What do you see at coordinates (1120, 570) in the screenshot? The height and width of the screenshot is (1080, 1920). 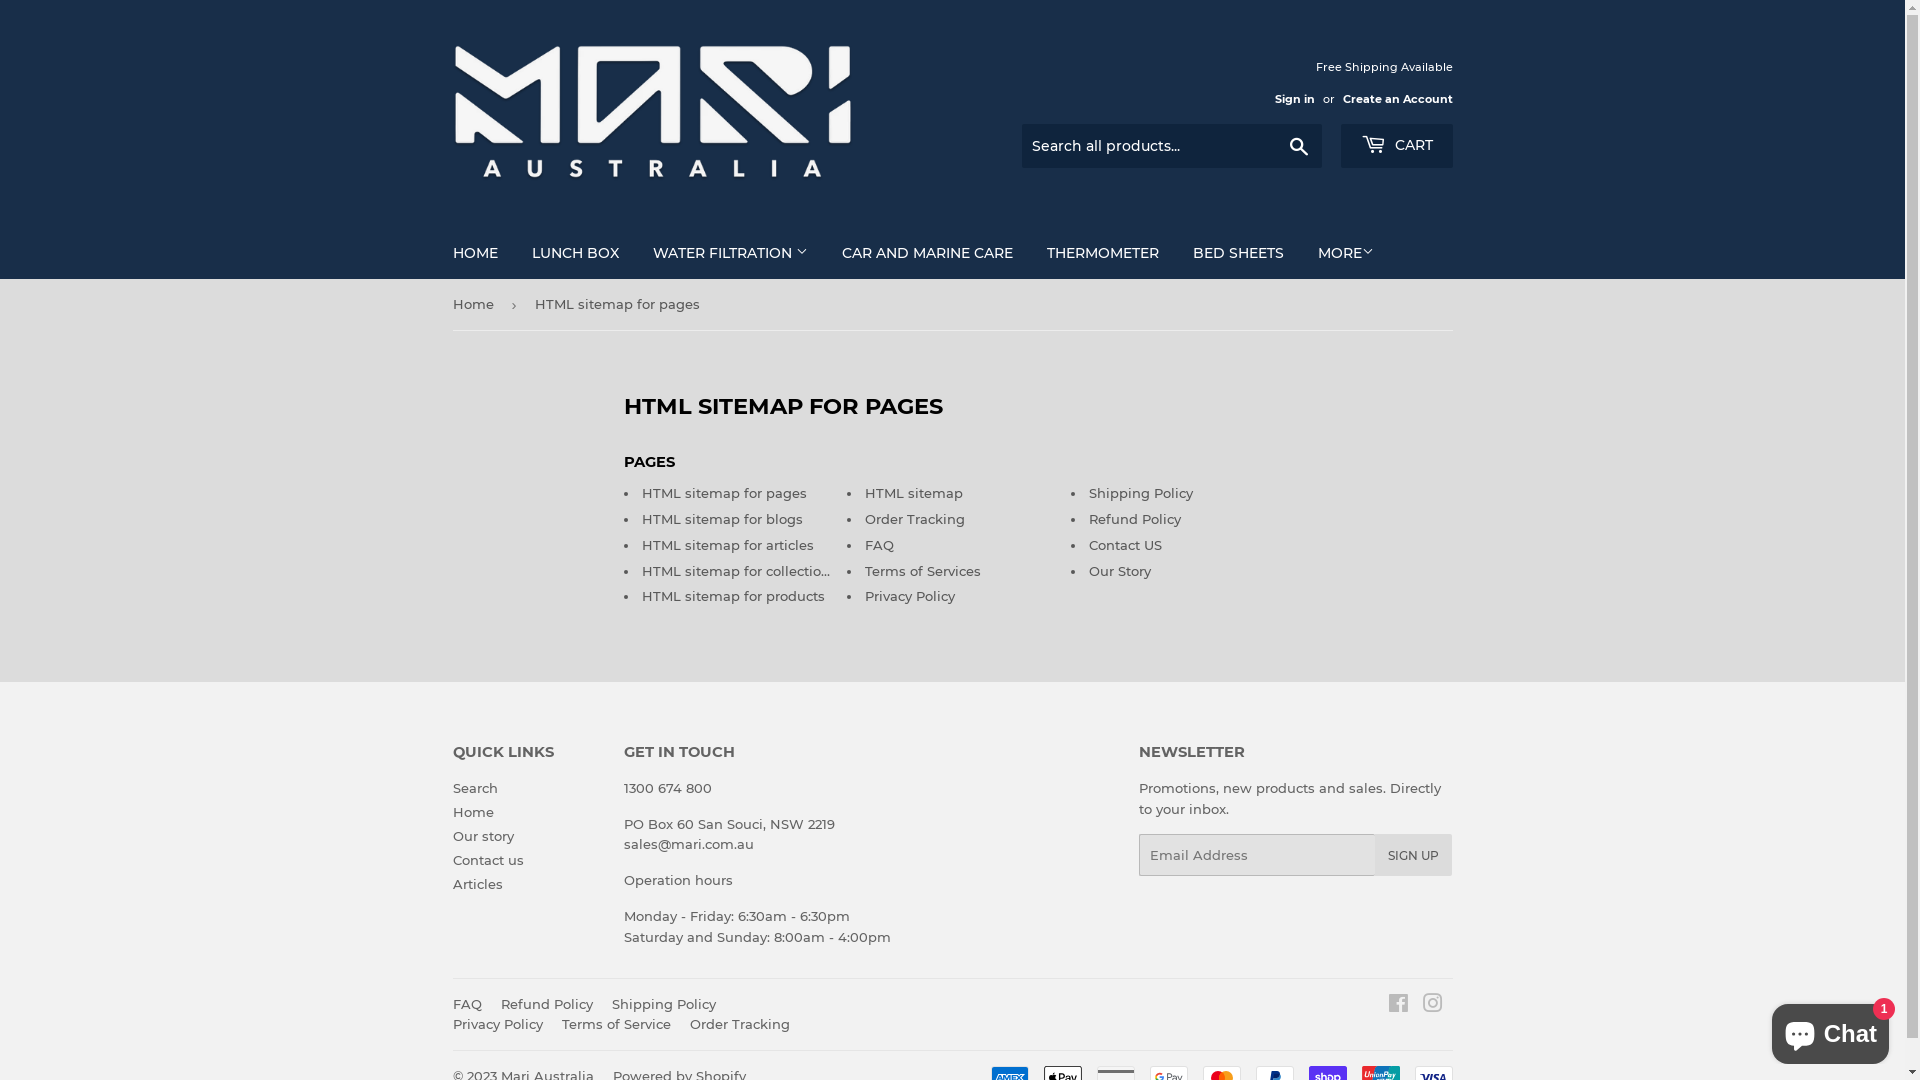 I see `Our Story` at bounding box center [1120, 570].